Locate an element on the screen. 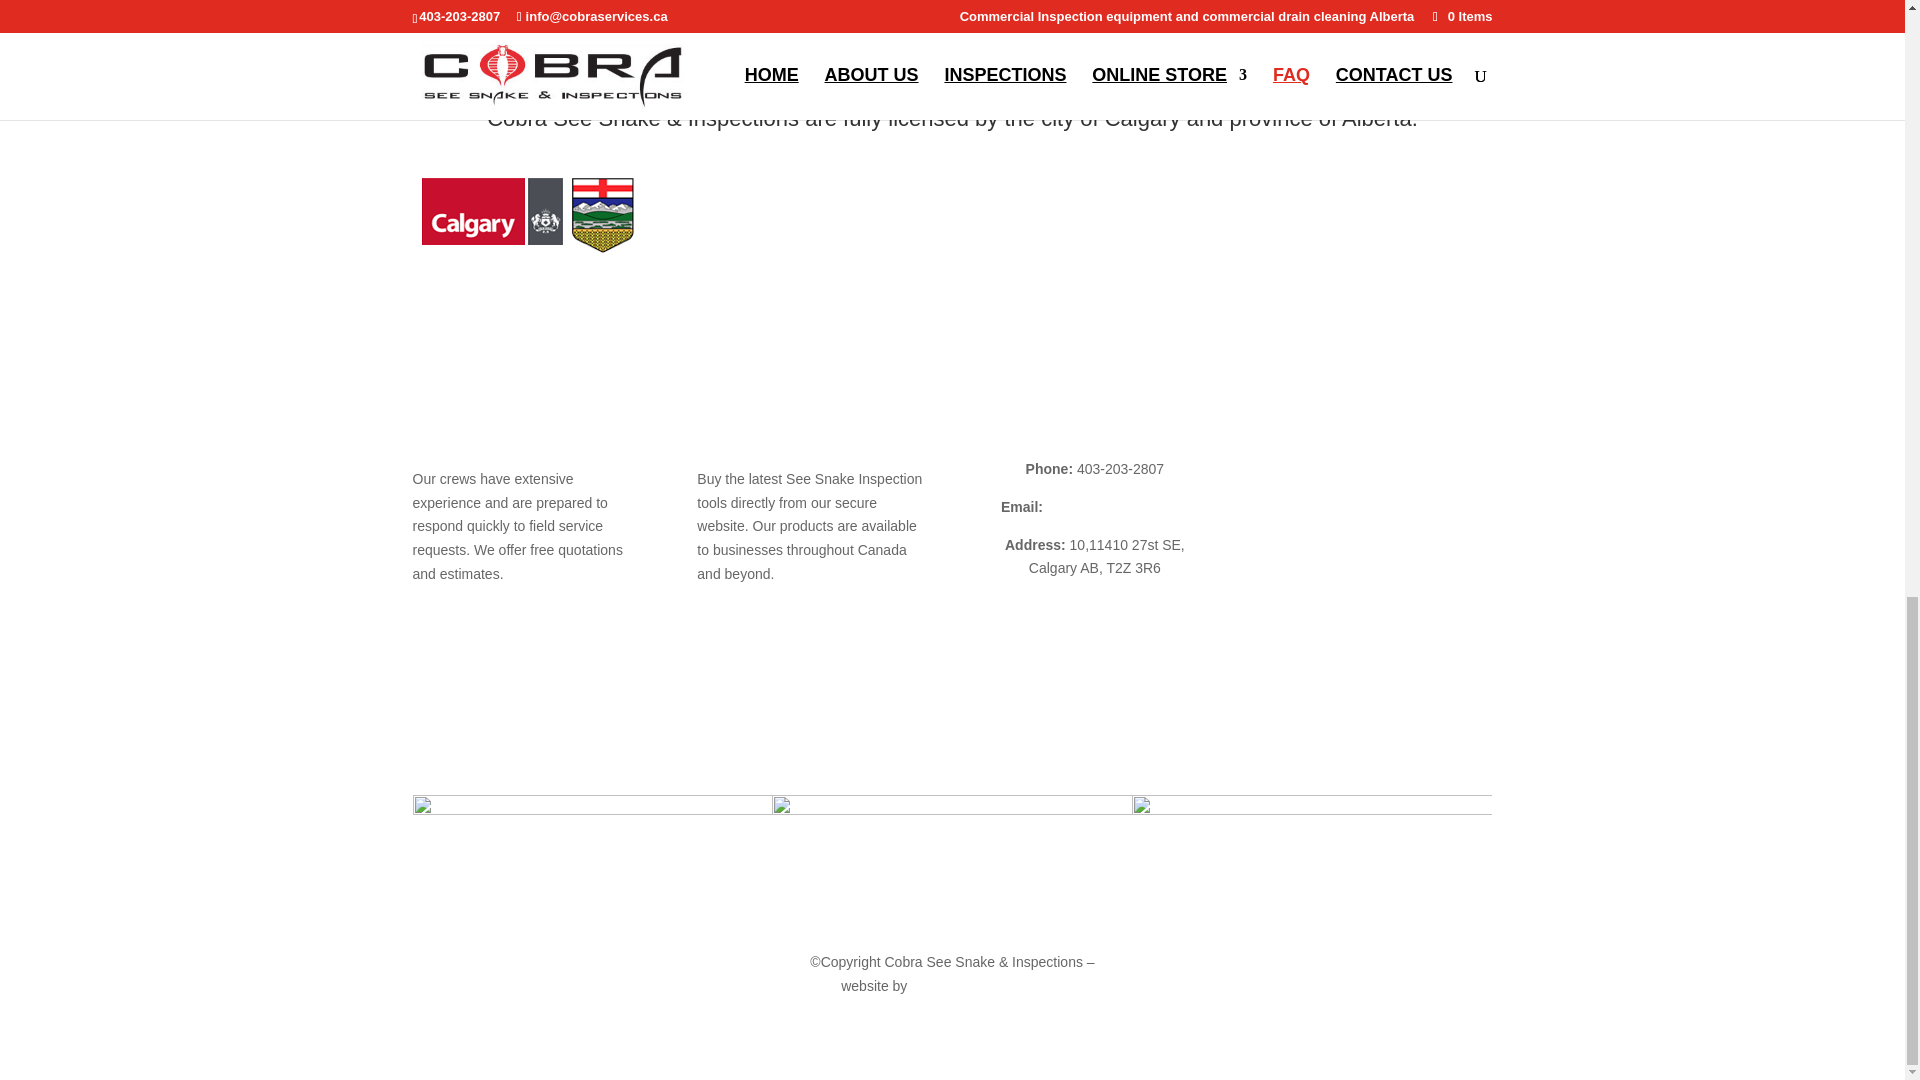 Image resolution: width=1920 pixels, height=1080 pixels. ONLINE COMMERCIAL SEE SNAKE INSPECTION STORE is located at coordinates (792, 443).